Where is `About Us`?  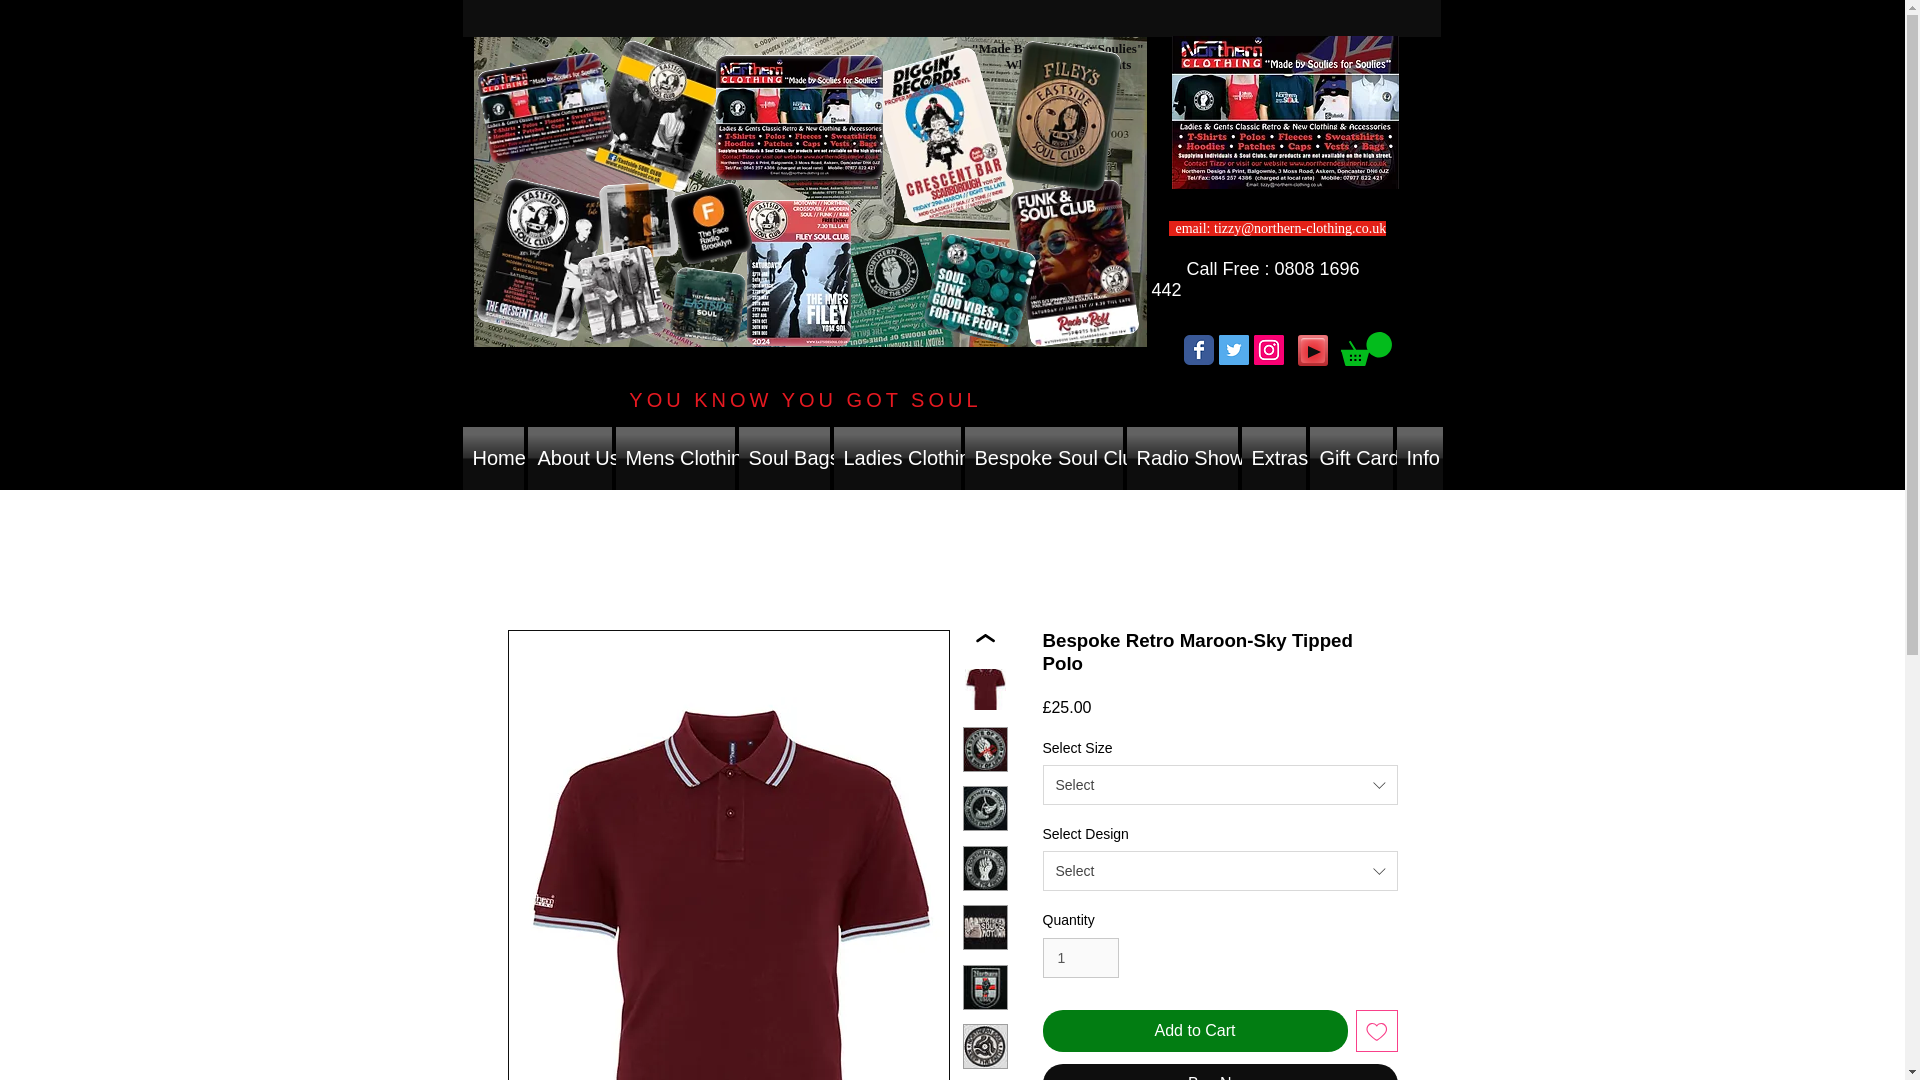 About Us is located at coordinates (570, 458).